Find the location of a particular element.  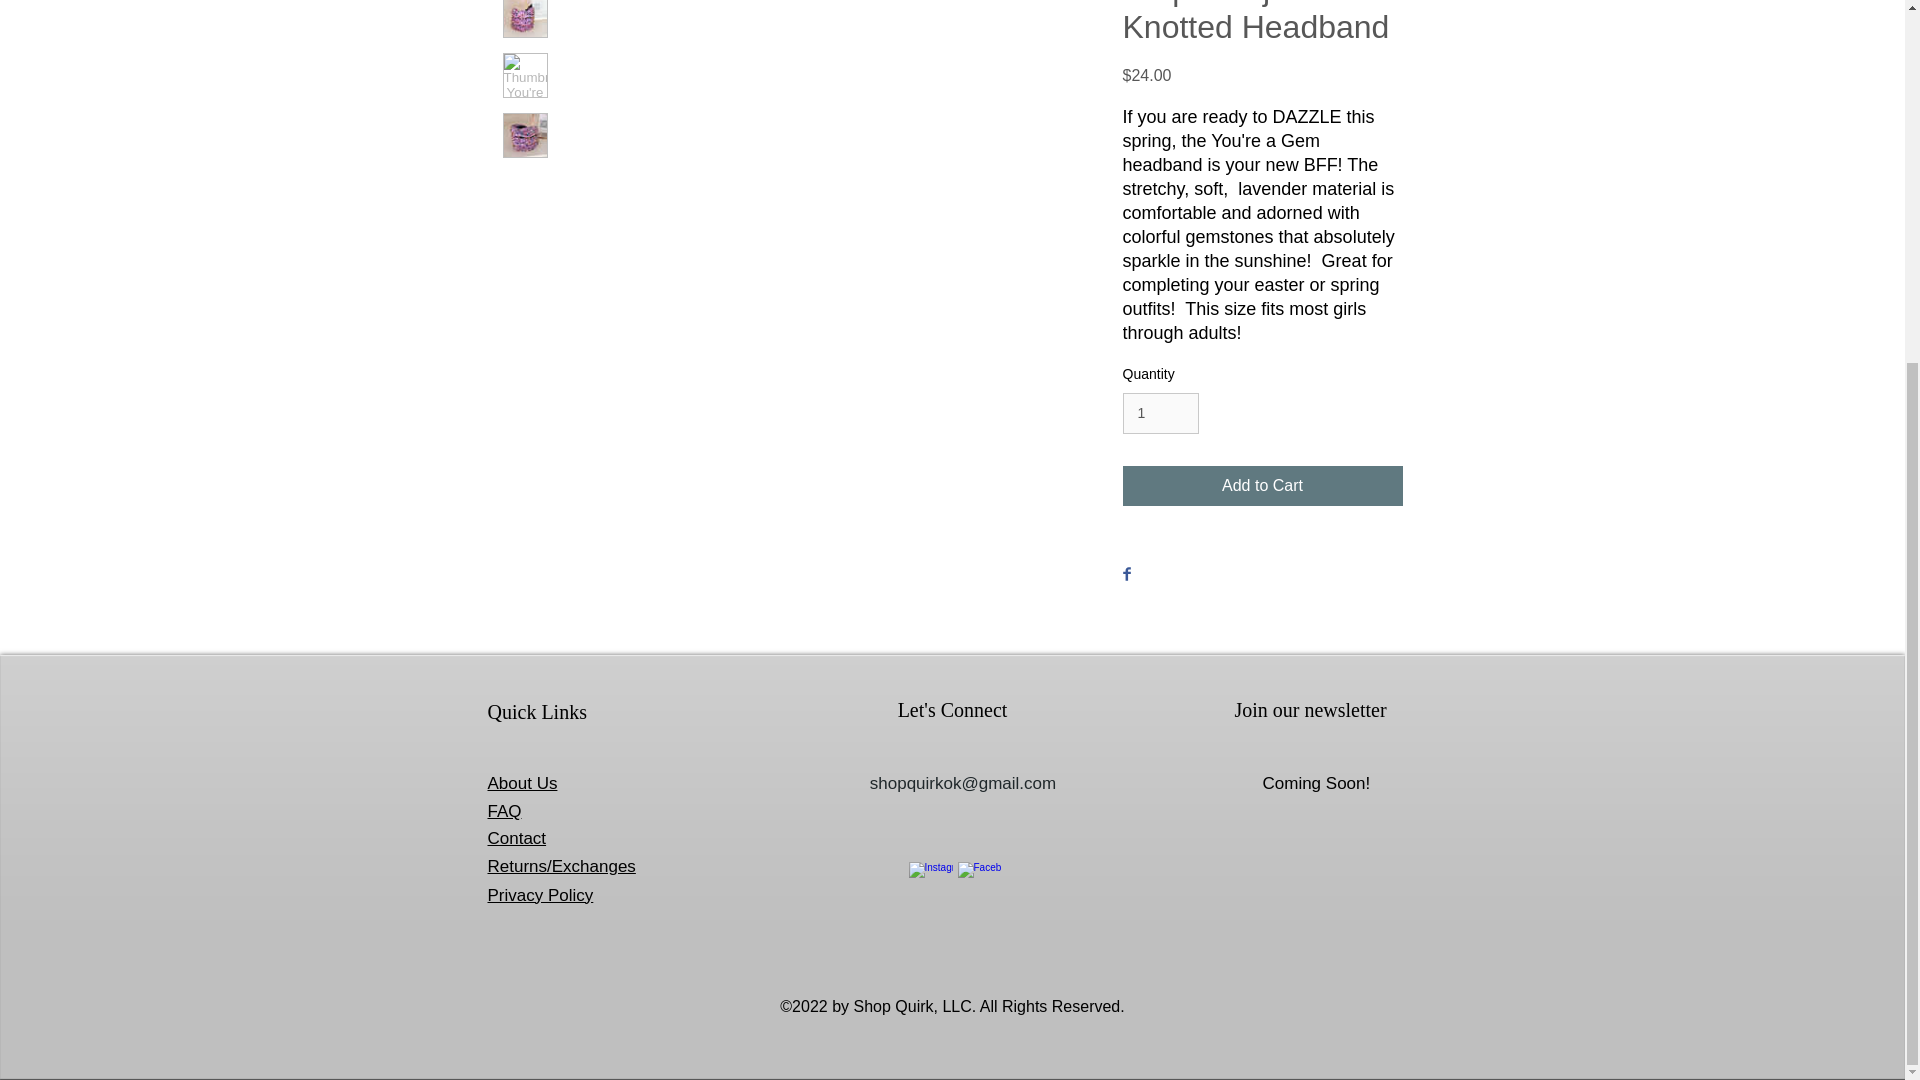

FAQ is located at coordinates (504, 811).